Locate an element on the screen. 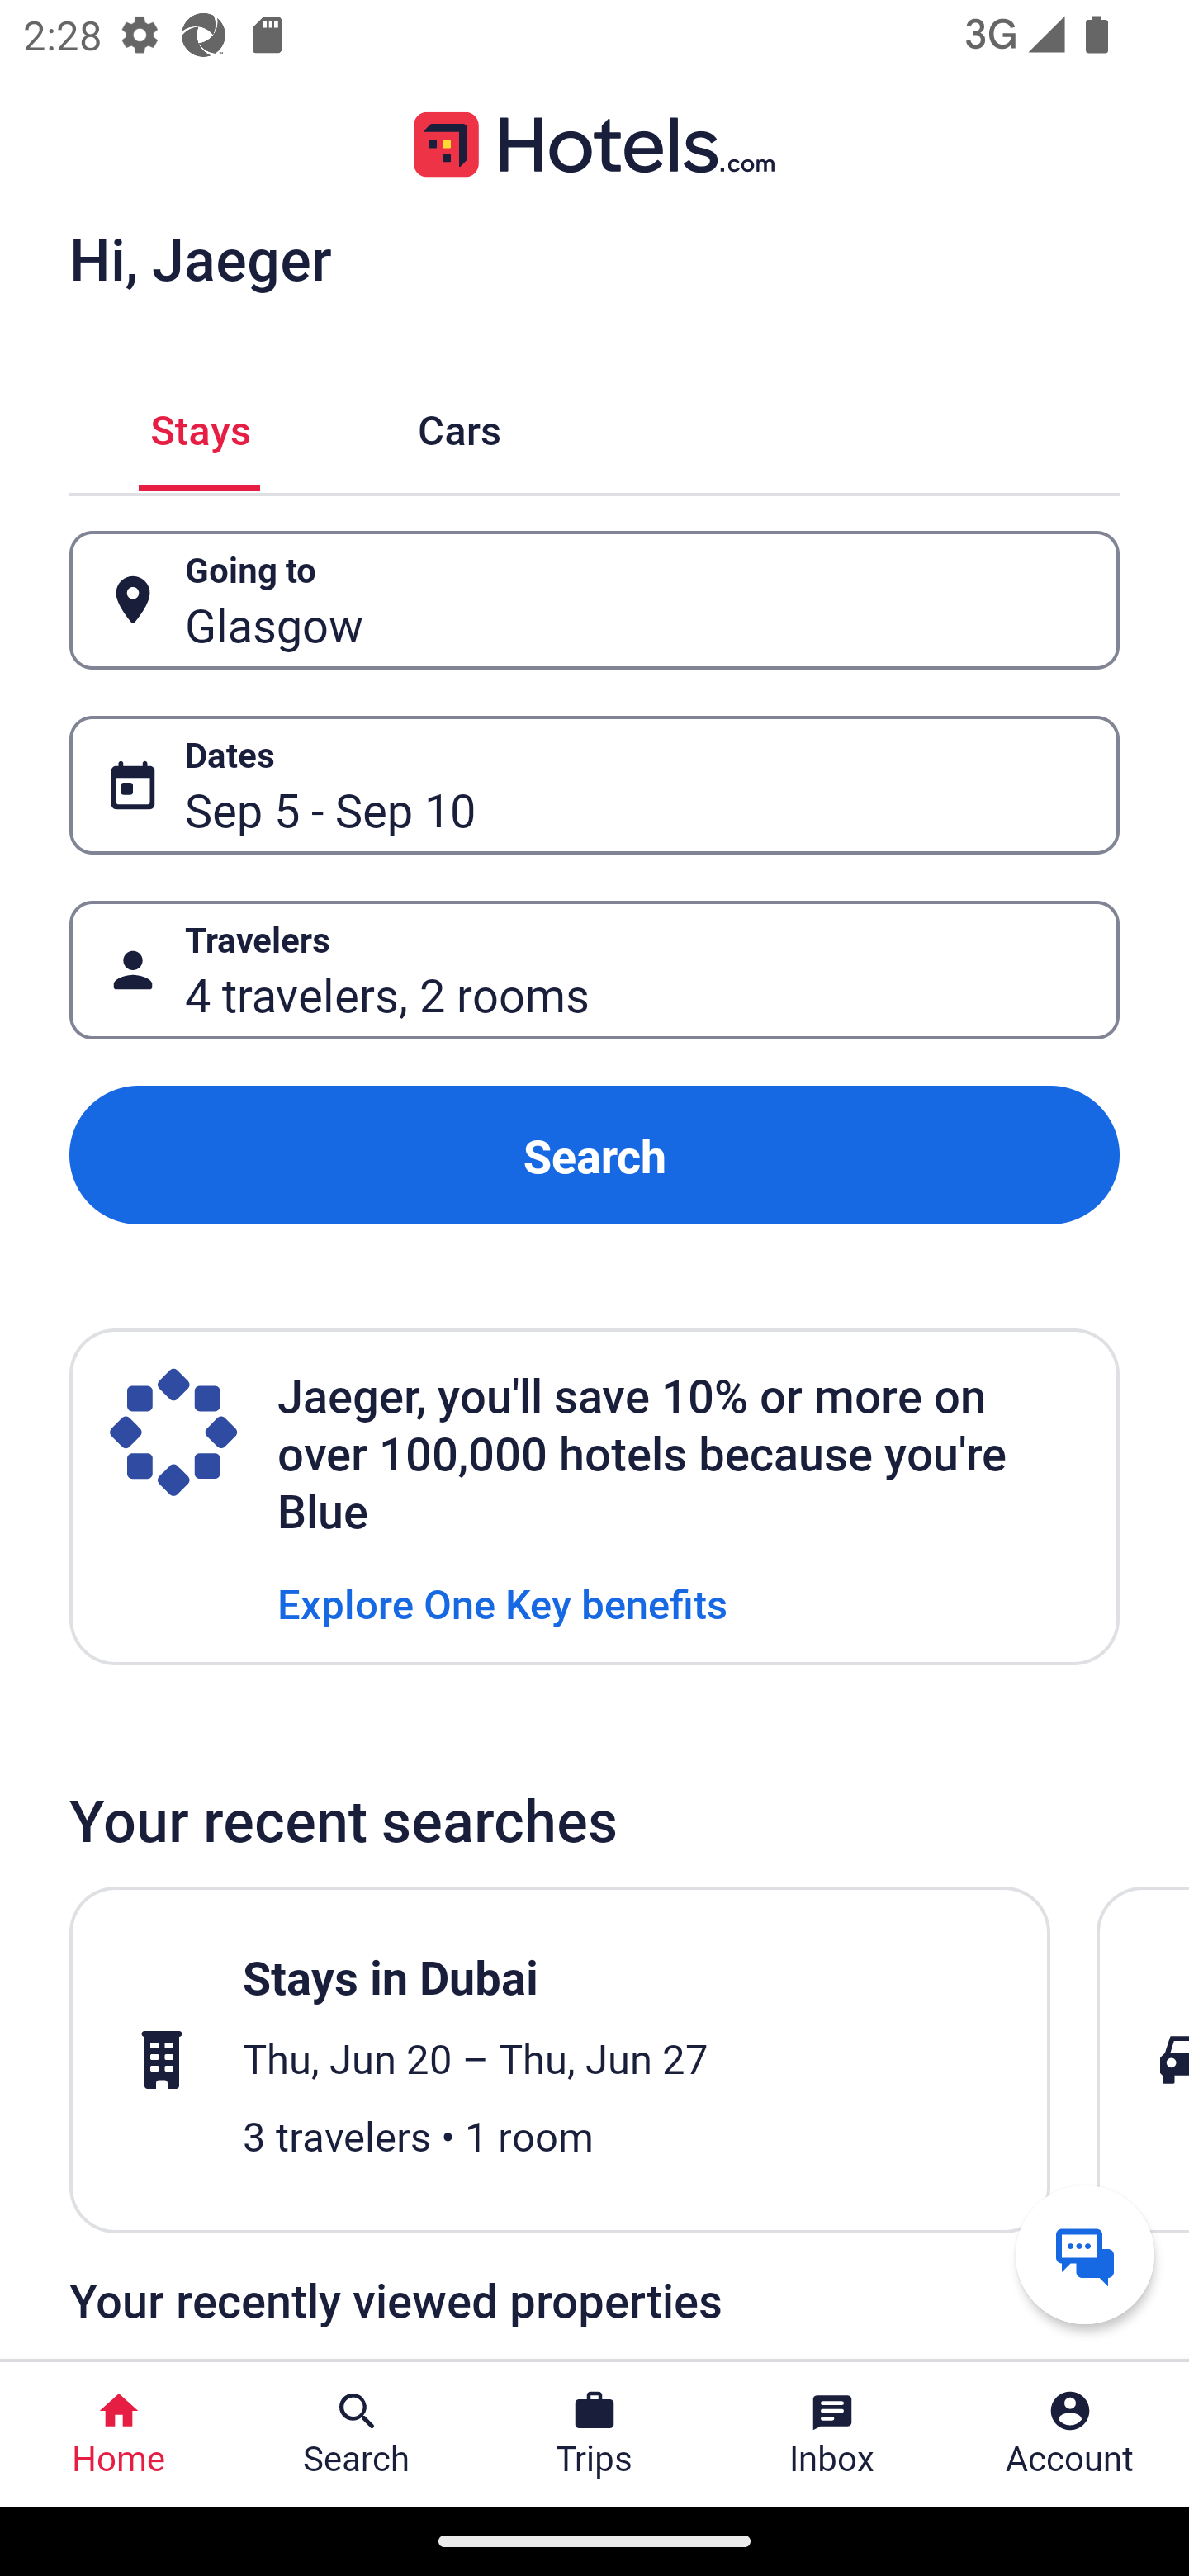 Image resolution: width=1189 pixels, height=2576 pixels. Travelers Button 4 travelers, 2 rooms is located at coordinates (594, 971).